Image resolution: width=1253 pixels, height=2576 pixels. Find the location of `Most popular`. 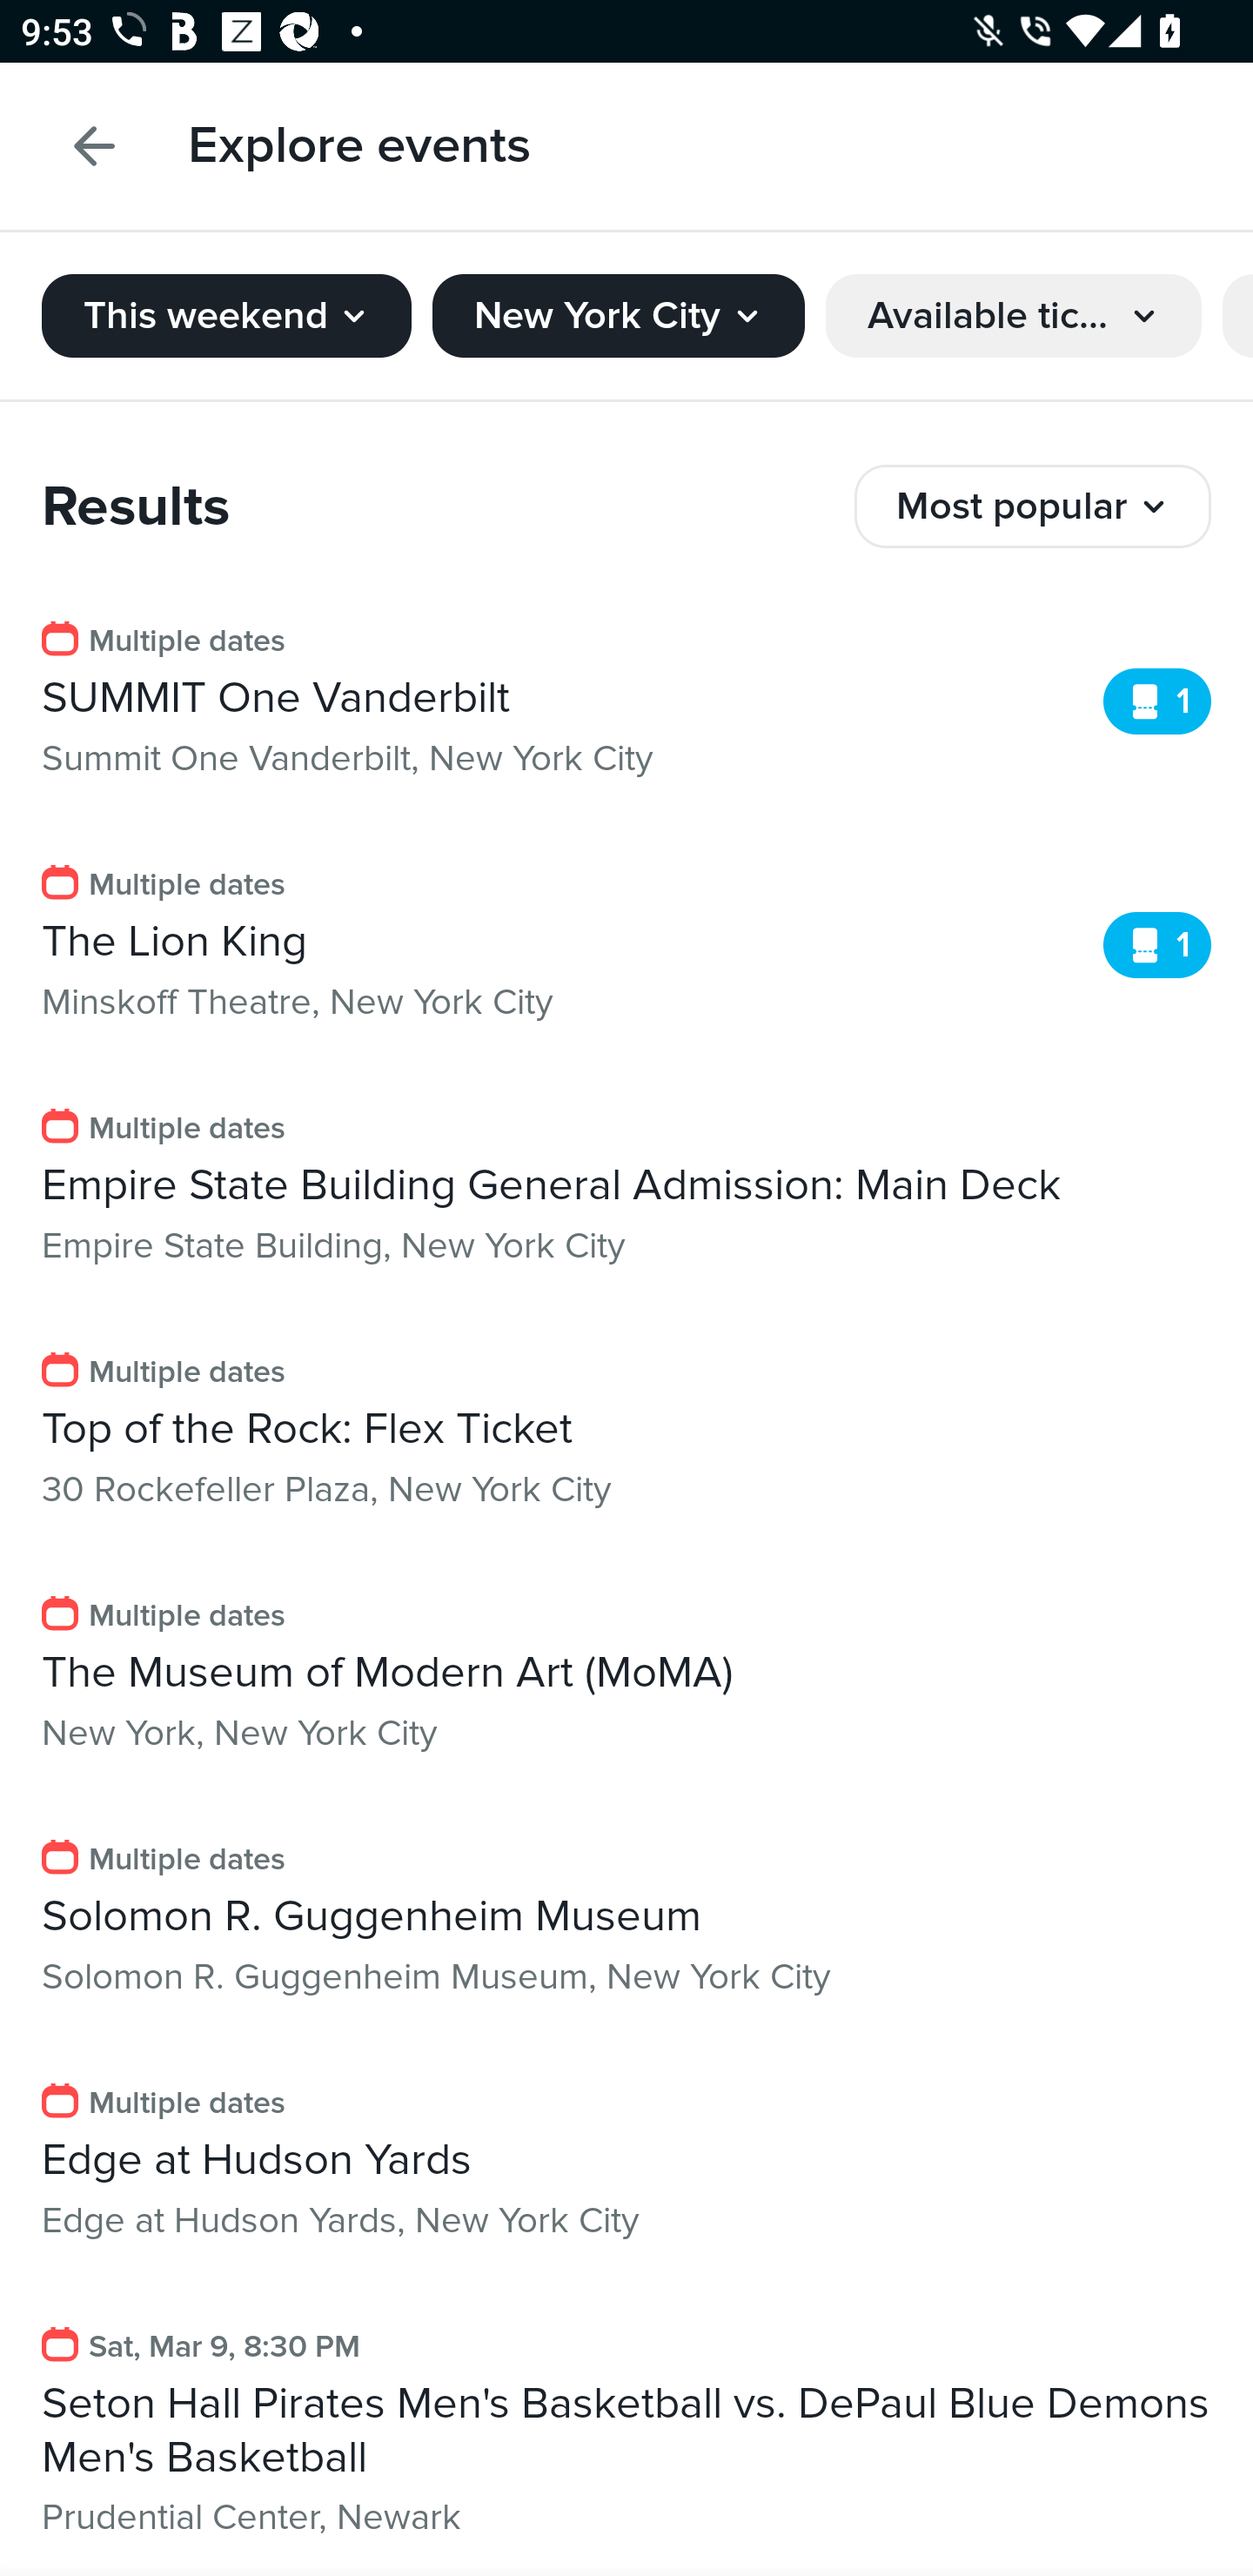

Most popular is located at coordinates (1033, 506).